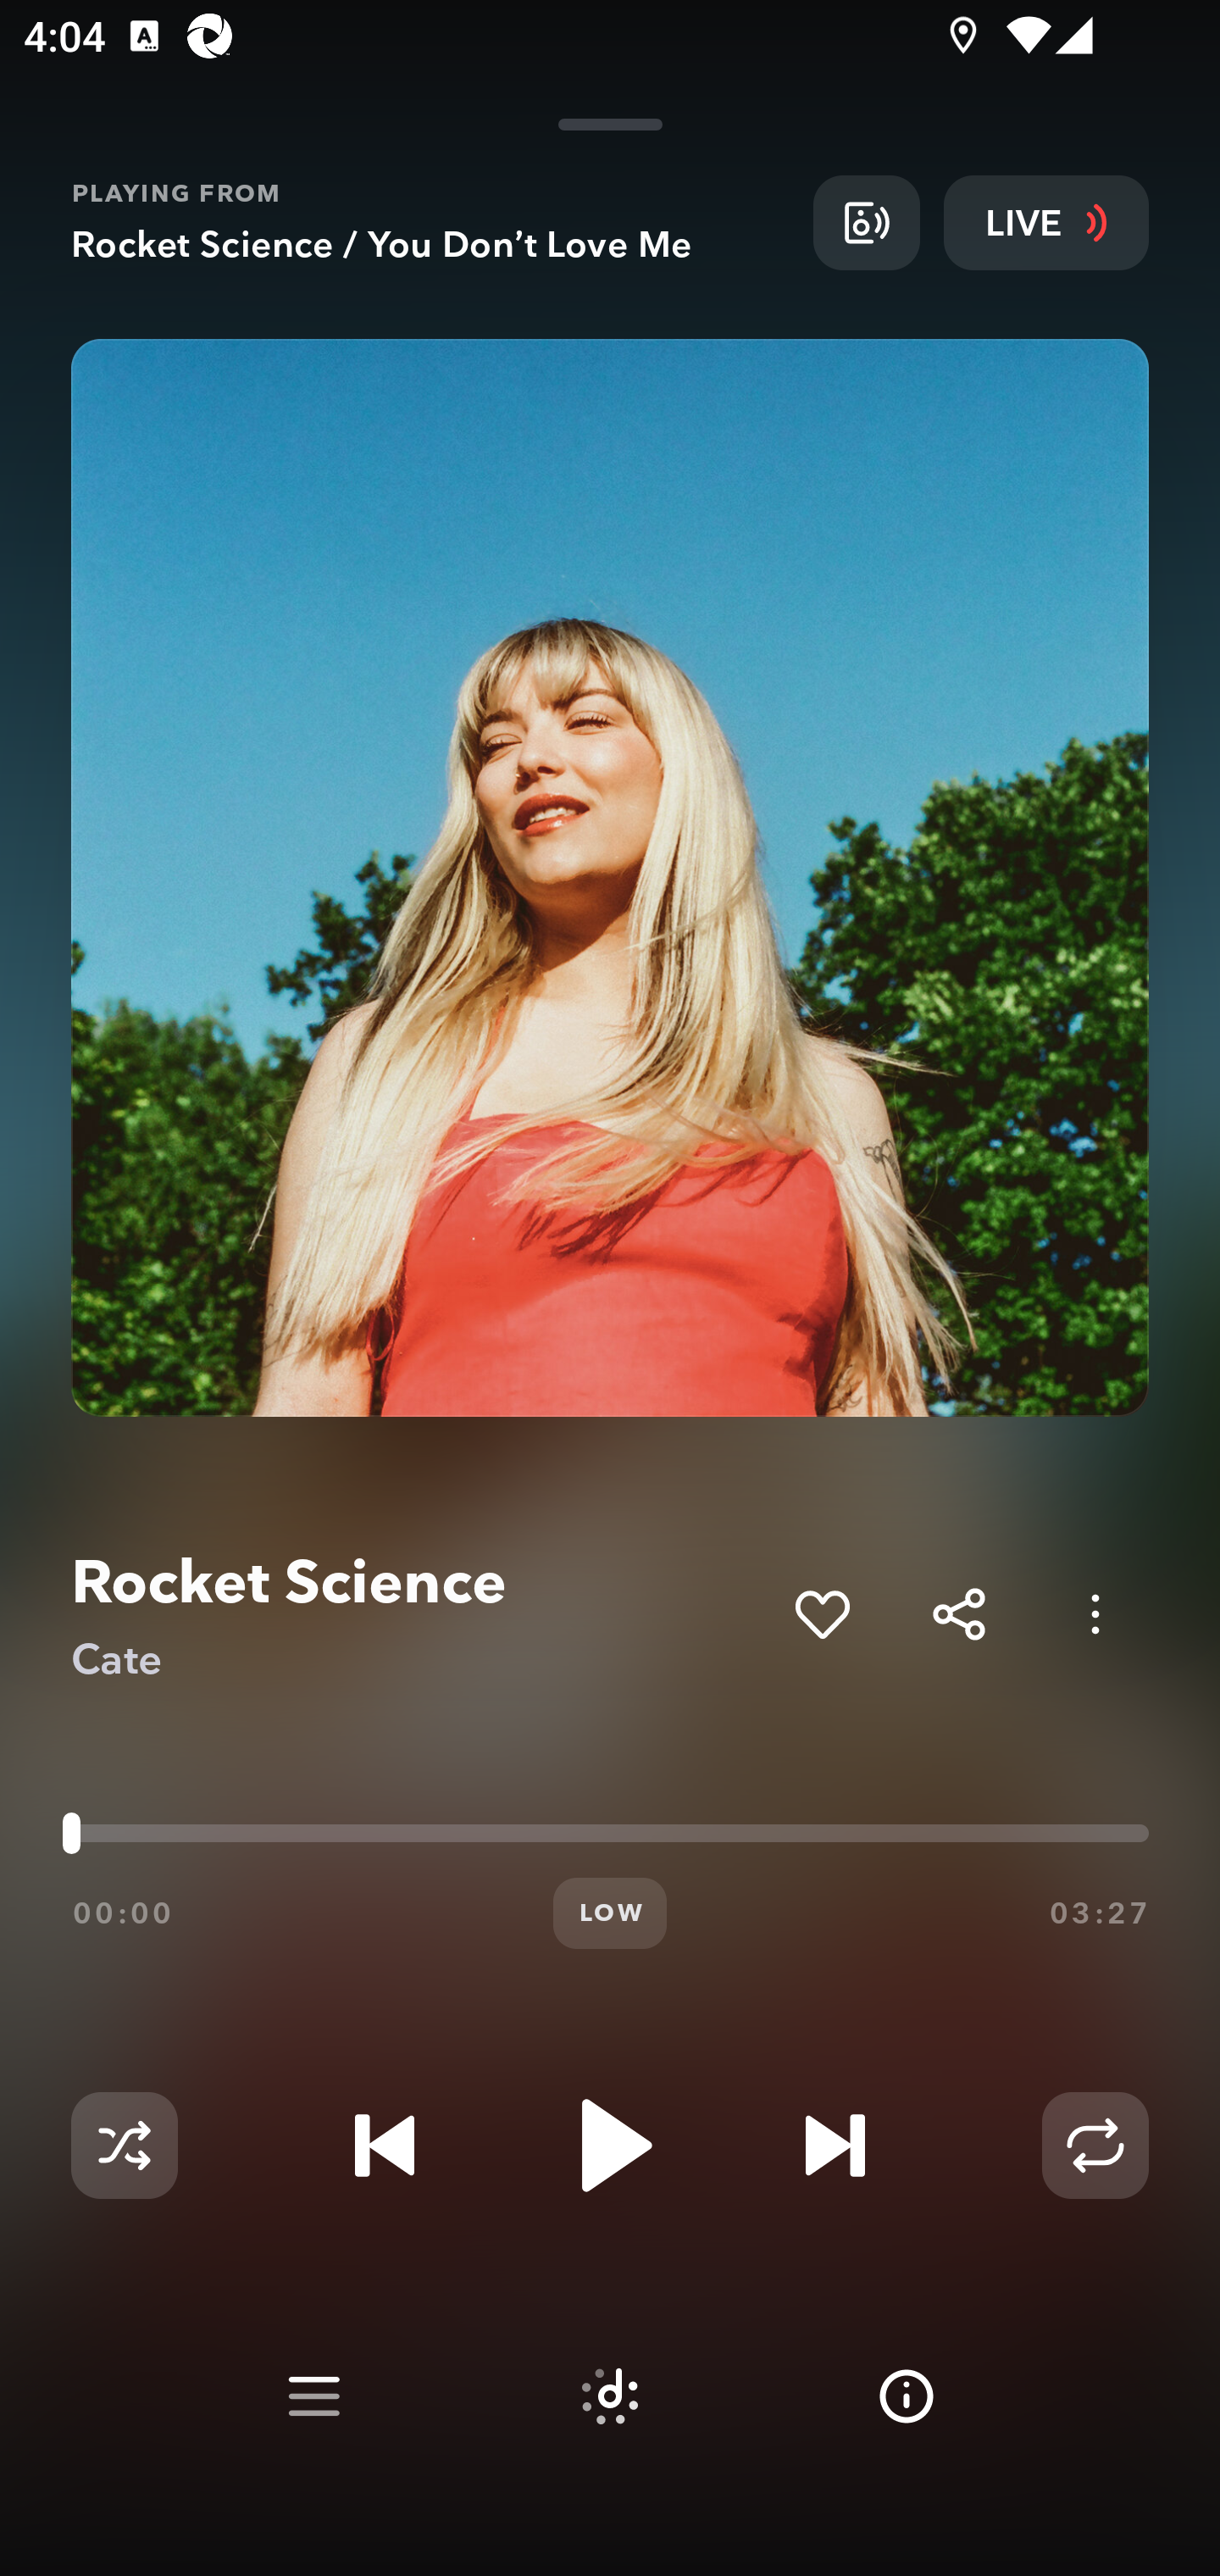 This screenshot has width=1220, height=2576. What do you see at coordinates (835, 2146) in the screenshot?
I see `Next` at bounding box center [835, 2146].